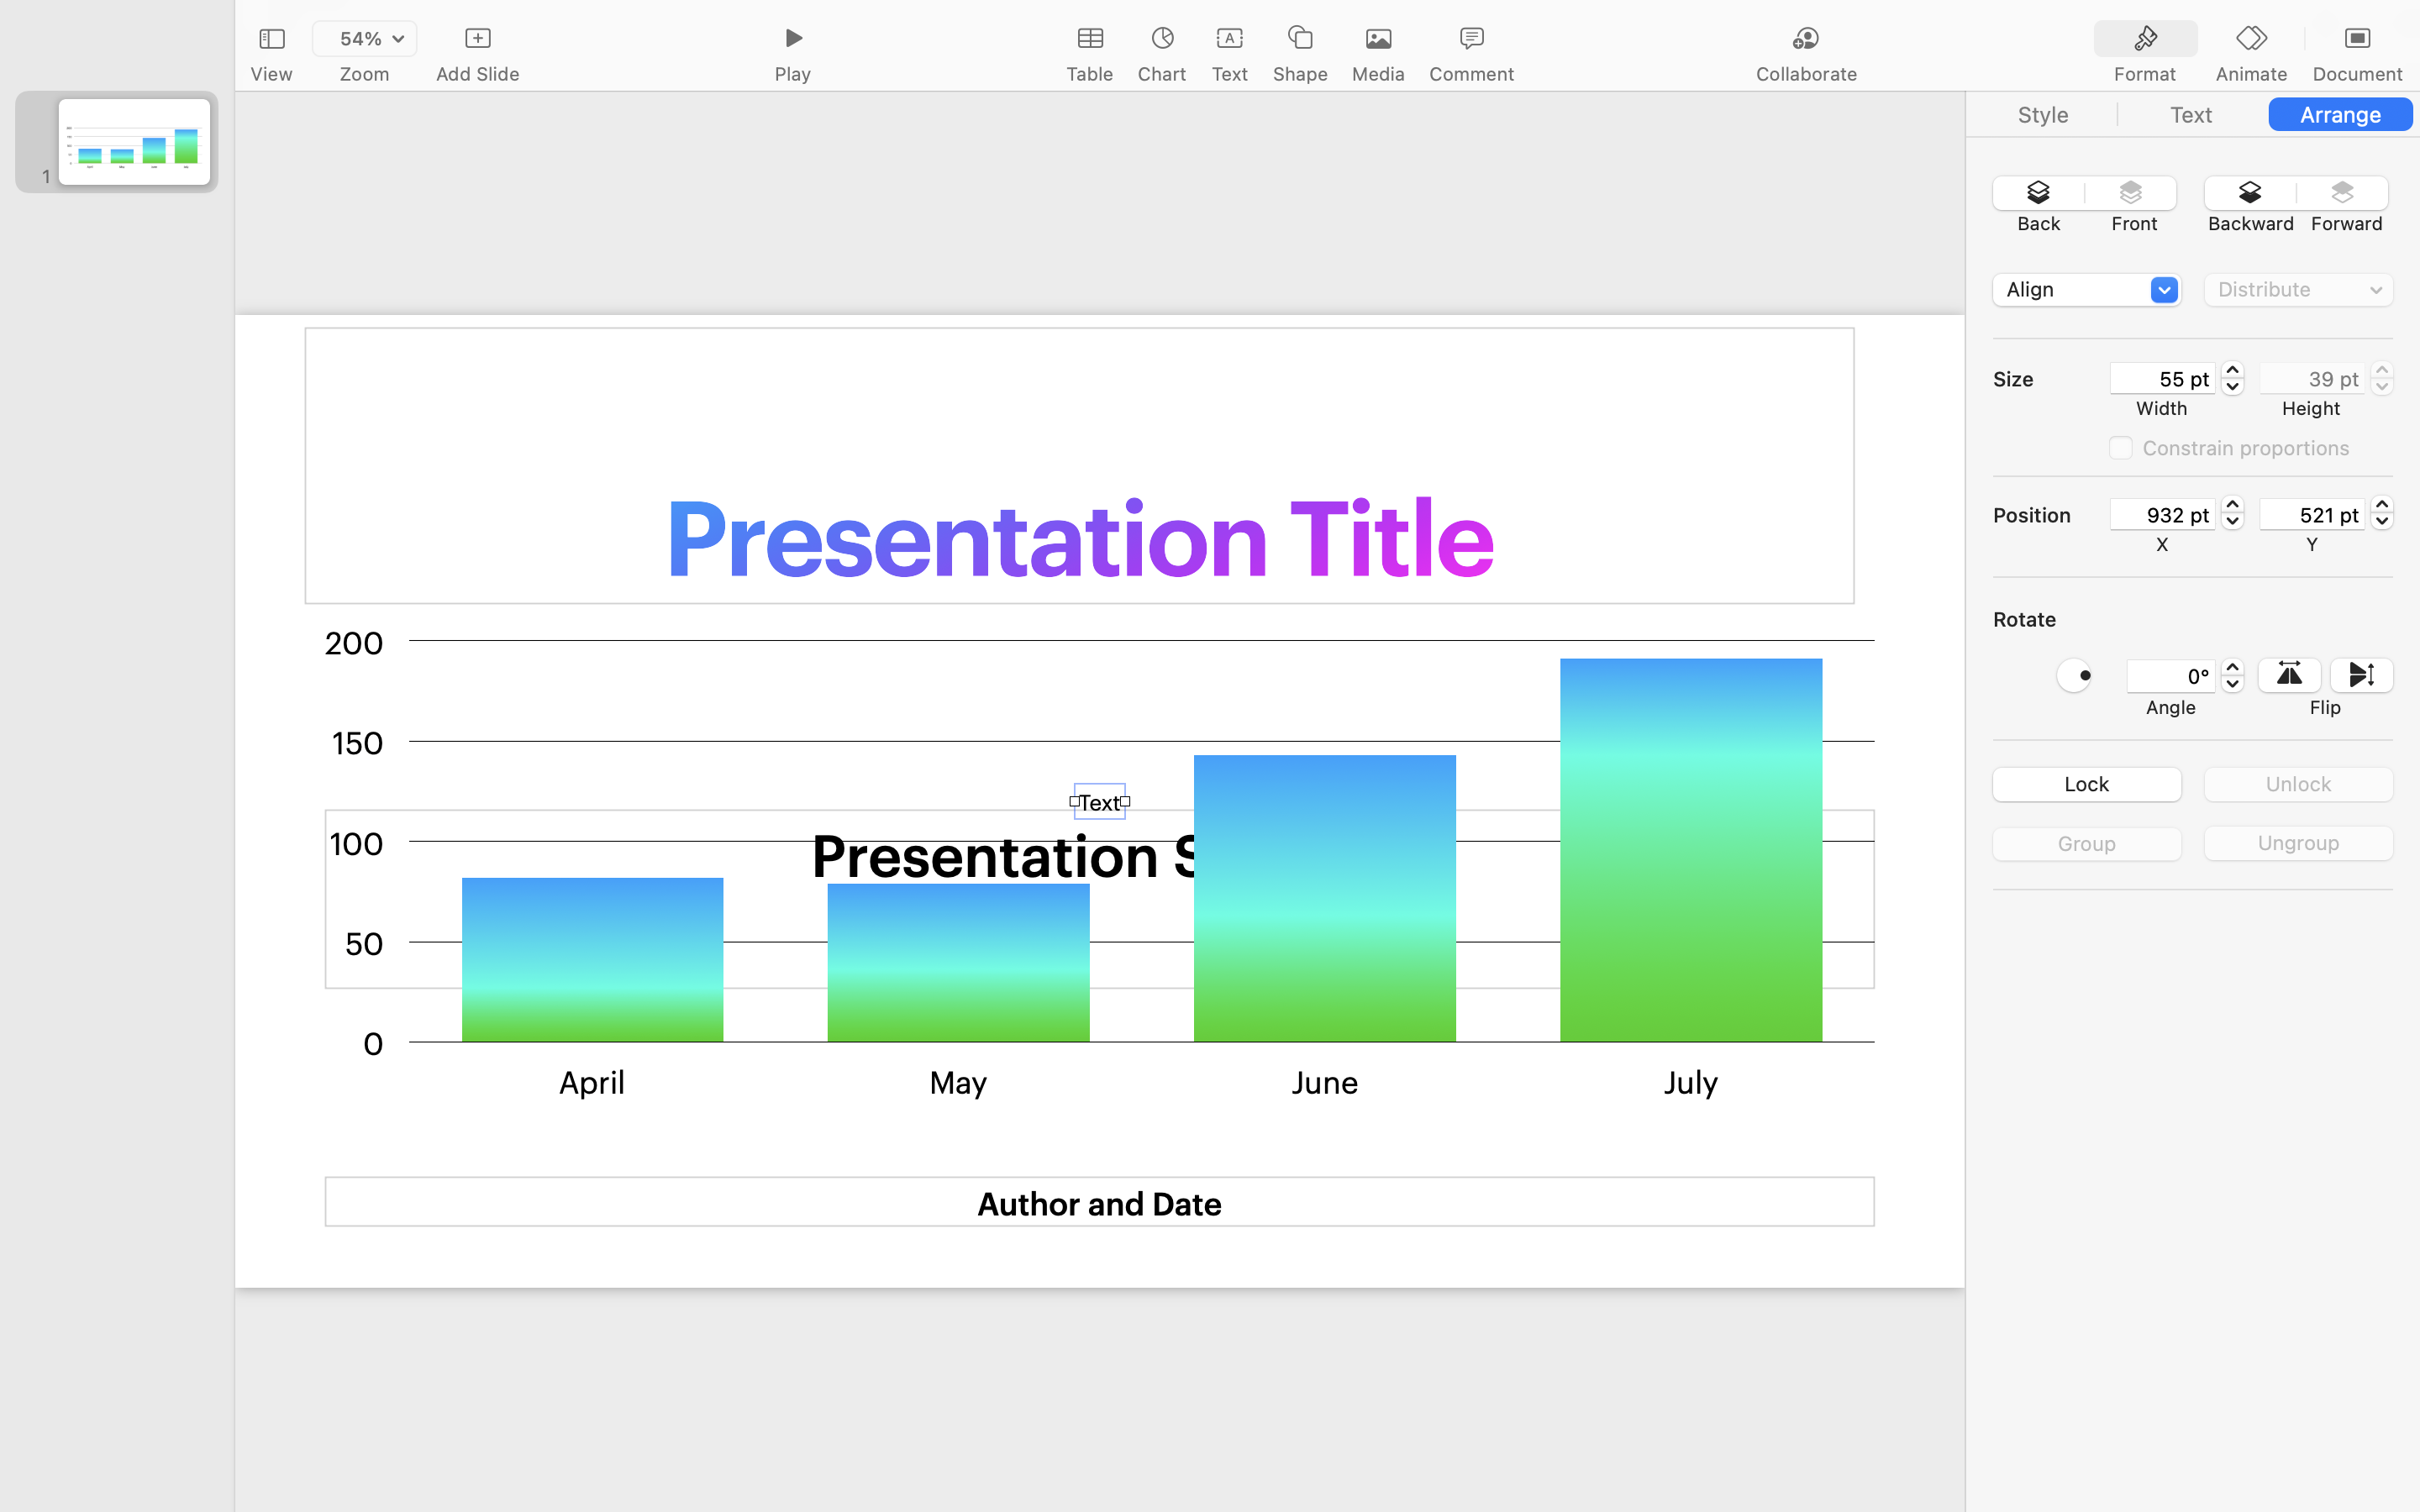 The width and height of the screenshot is (2420, 1512). I want to click on Animate, so click(2251, 74).